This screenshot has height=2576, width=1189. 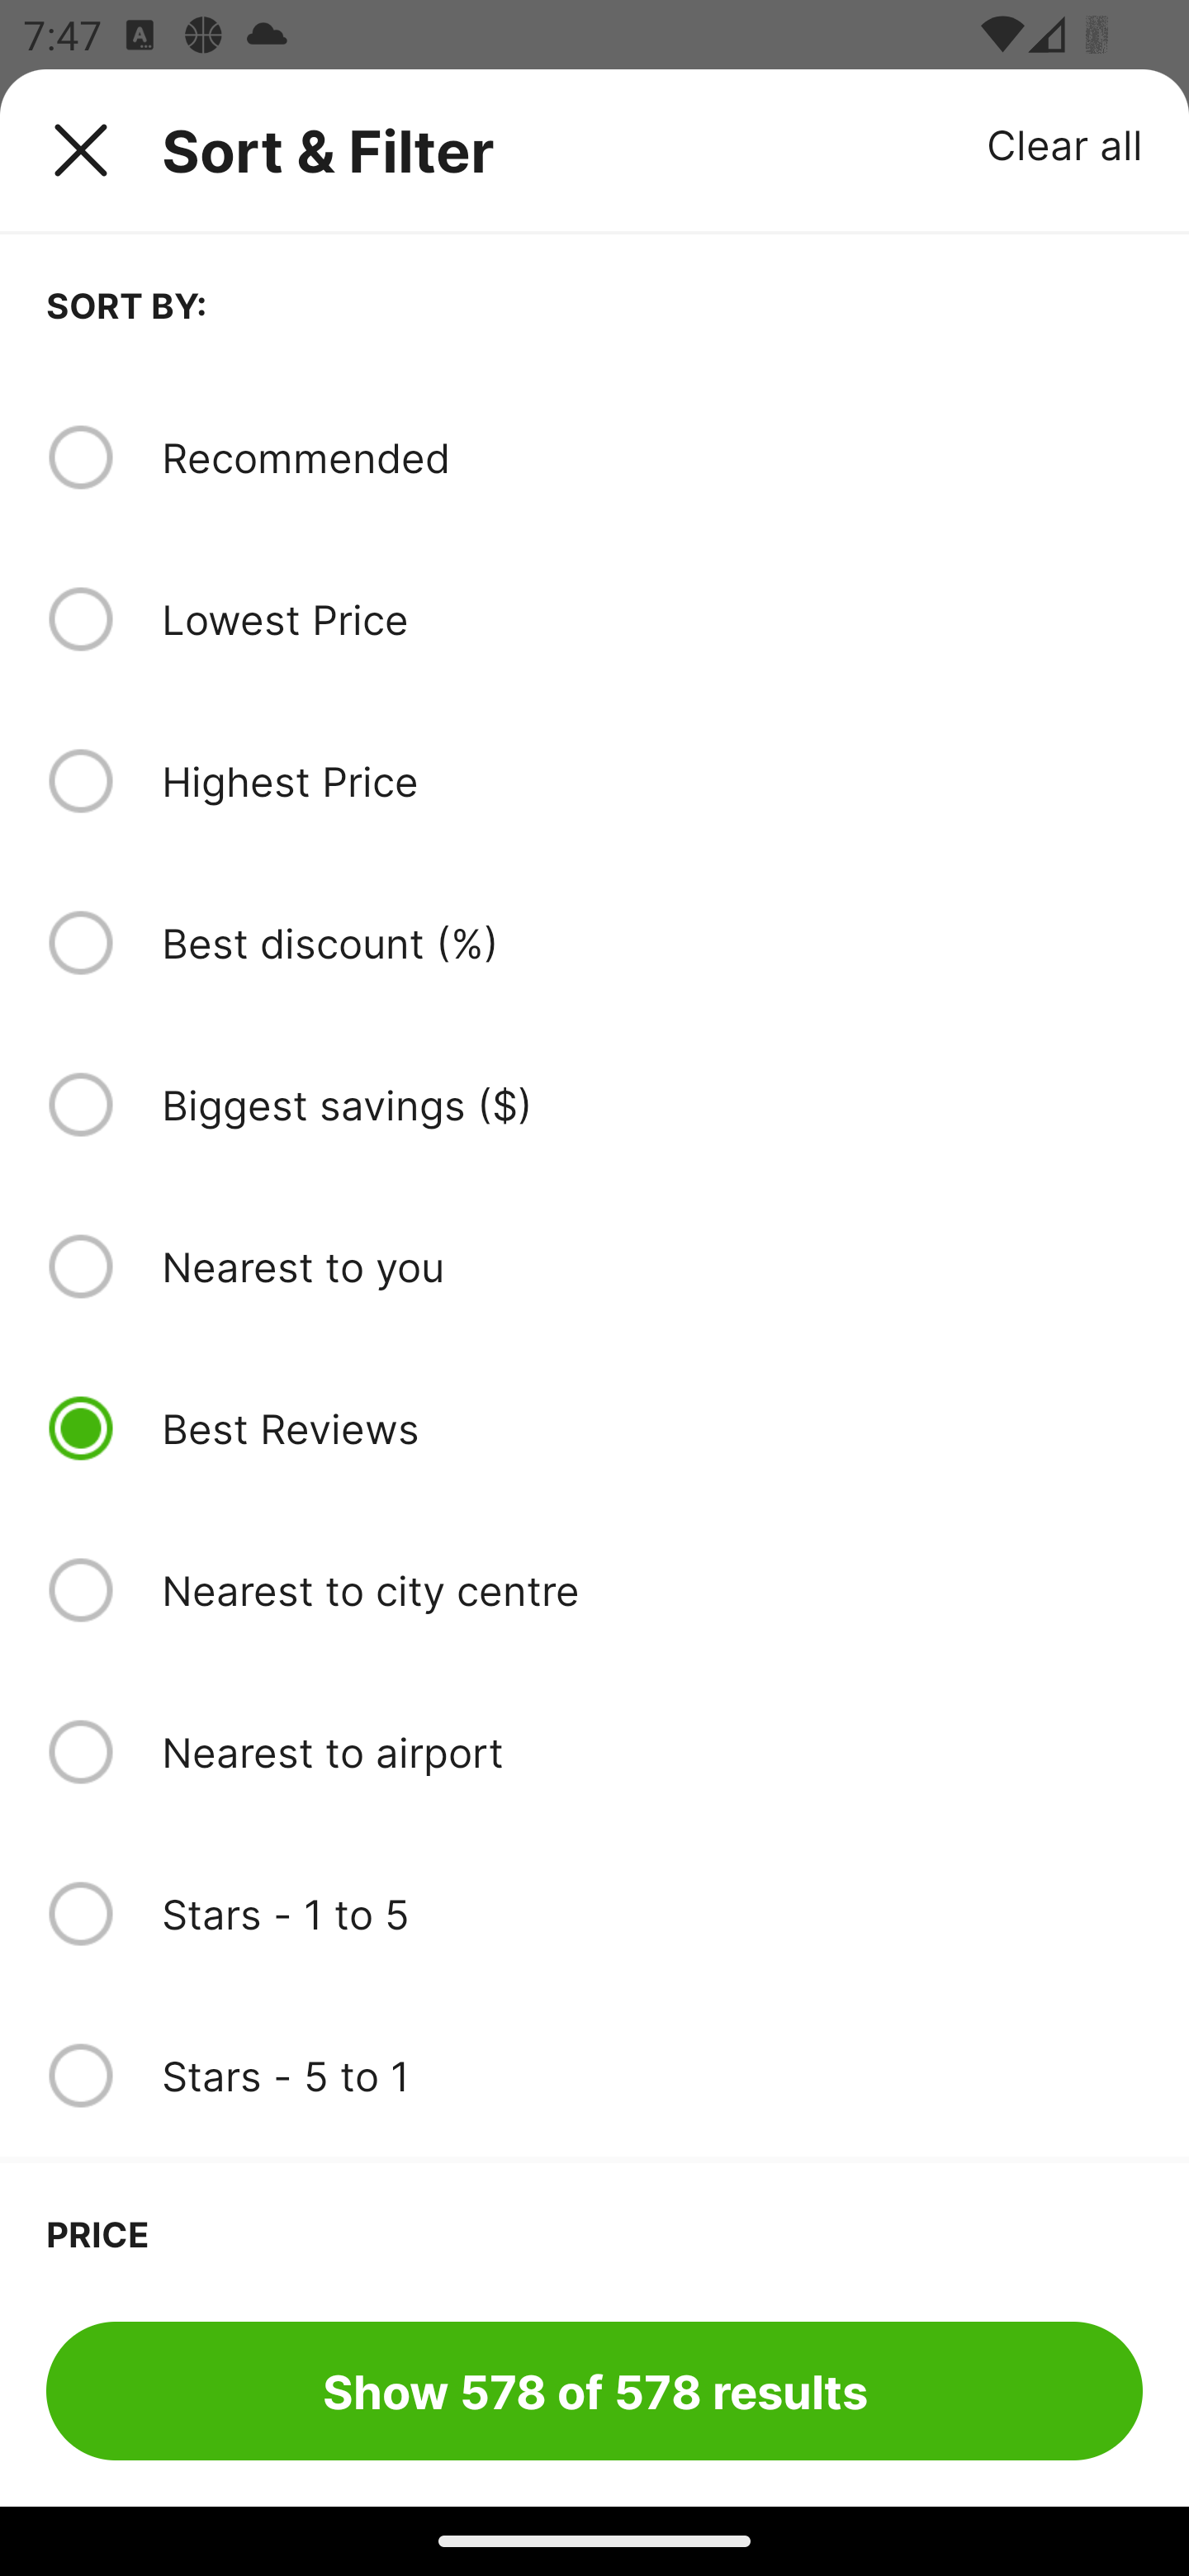 I want to click on Nearest to you, so click(x=651, y=1266).